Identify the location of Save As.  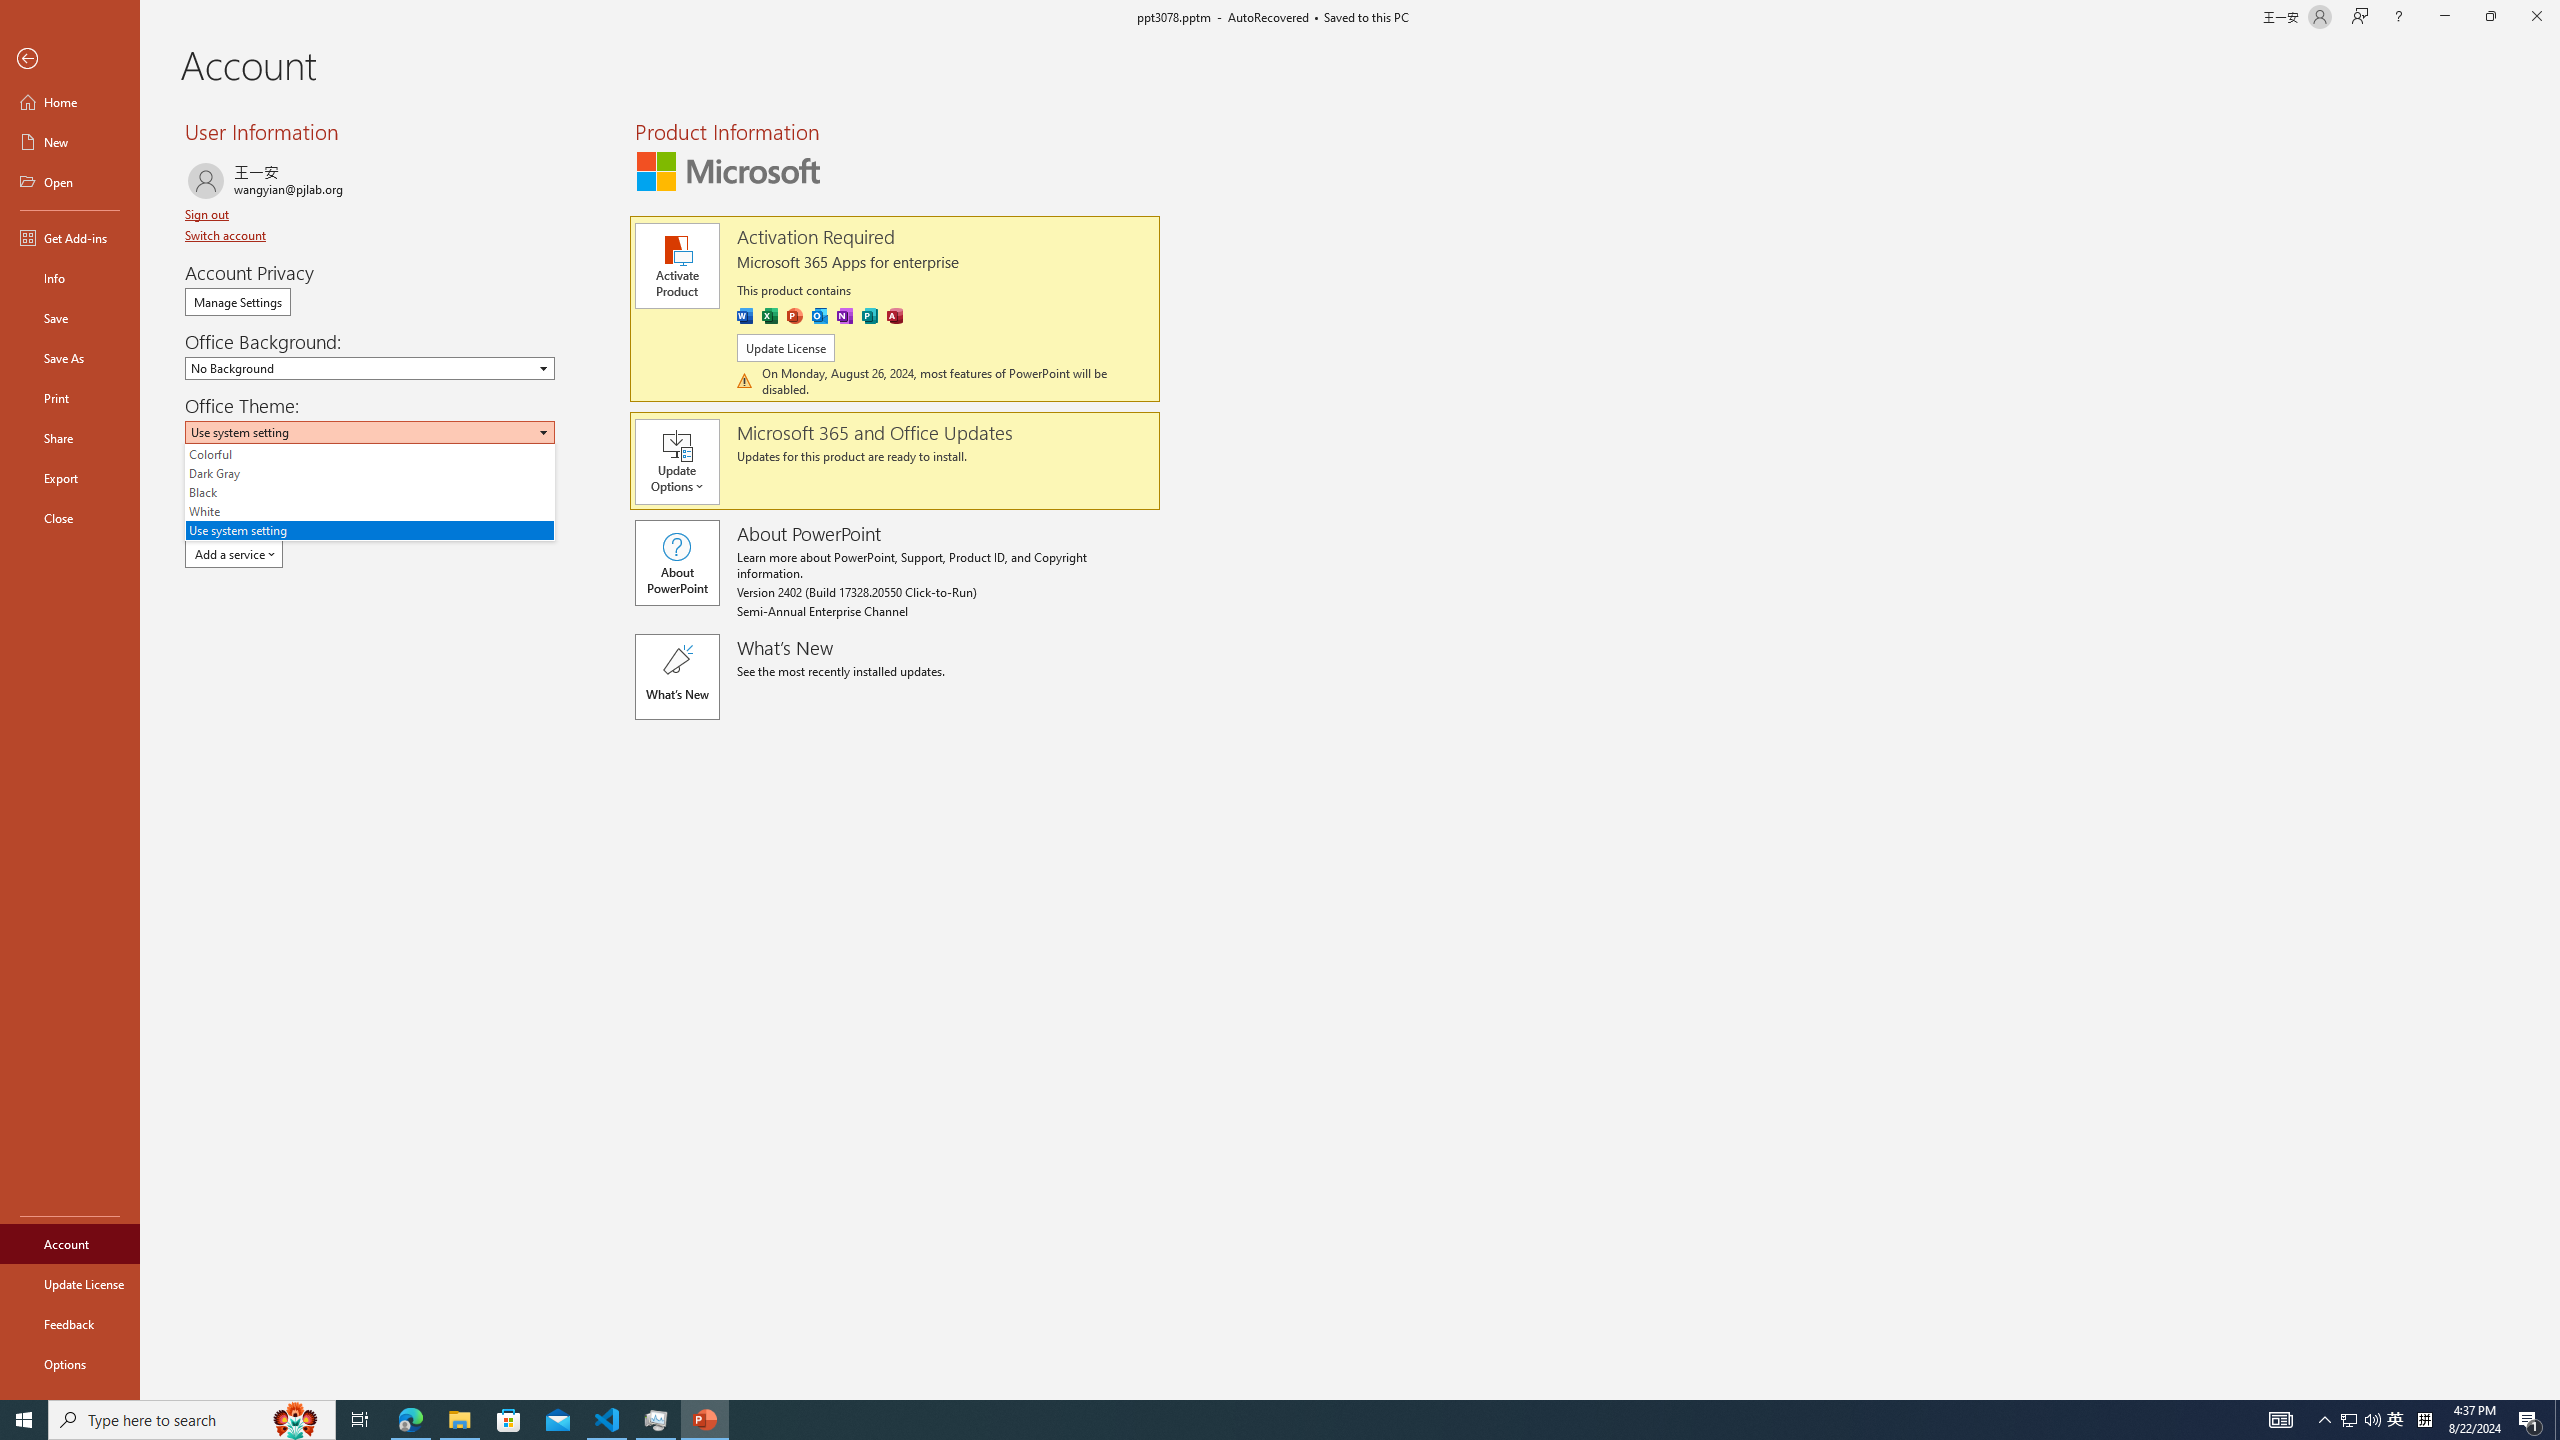
(70, 358).